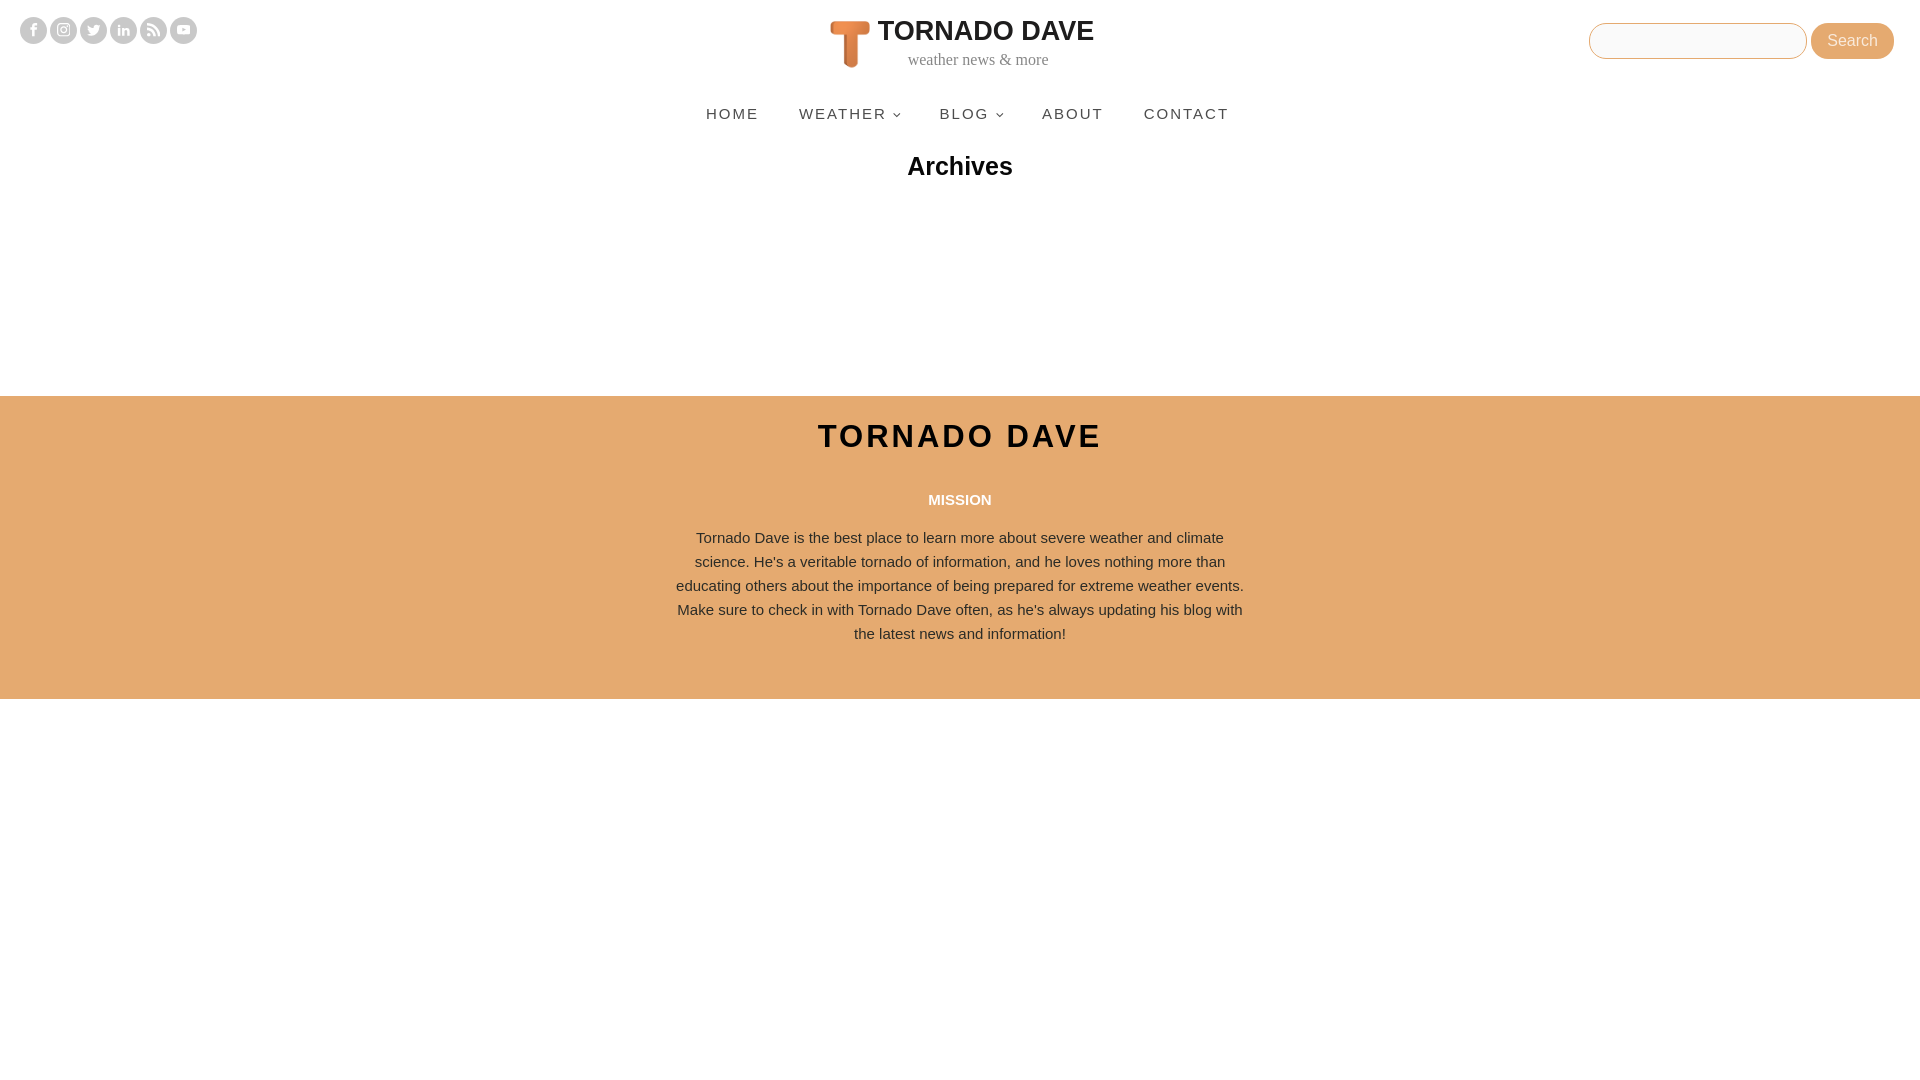 The height and width of the screenshot is (1080, 1920). What do you see at coordinates (732, 114) in the screenshot?
I see `HOME` at bounding box center [732, 114].